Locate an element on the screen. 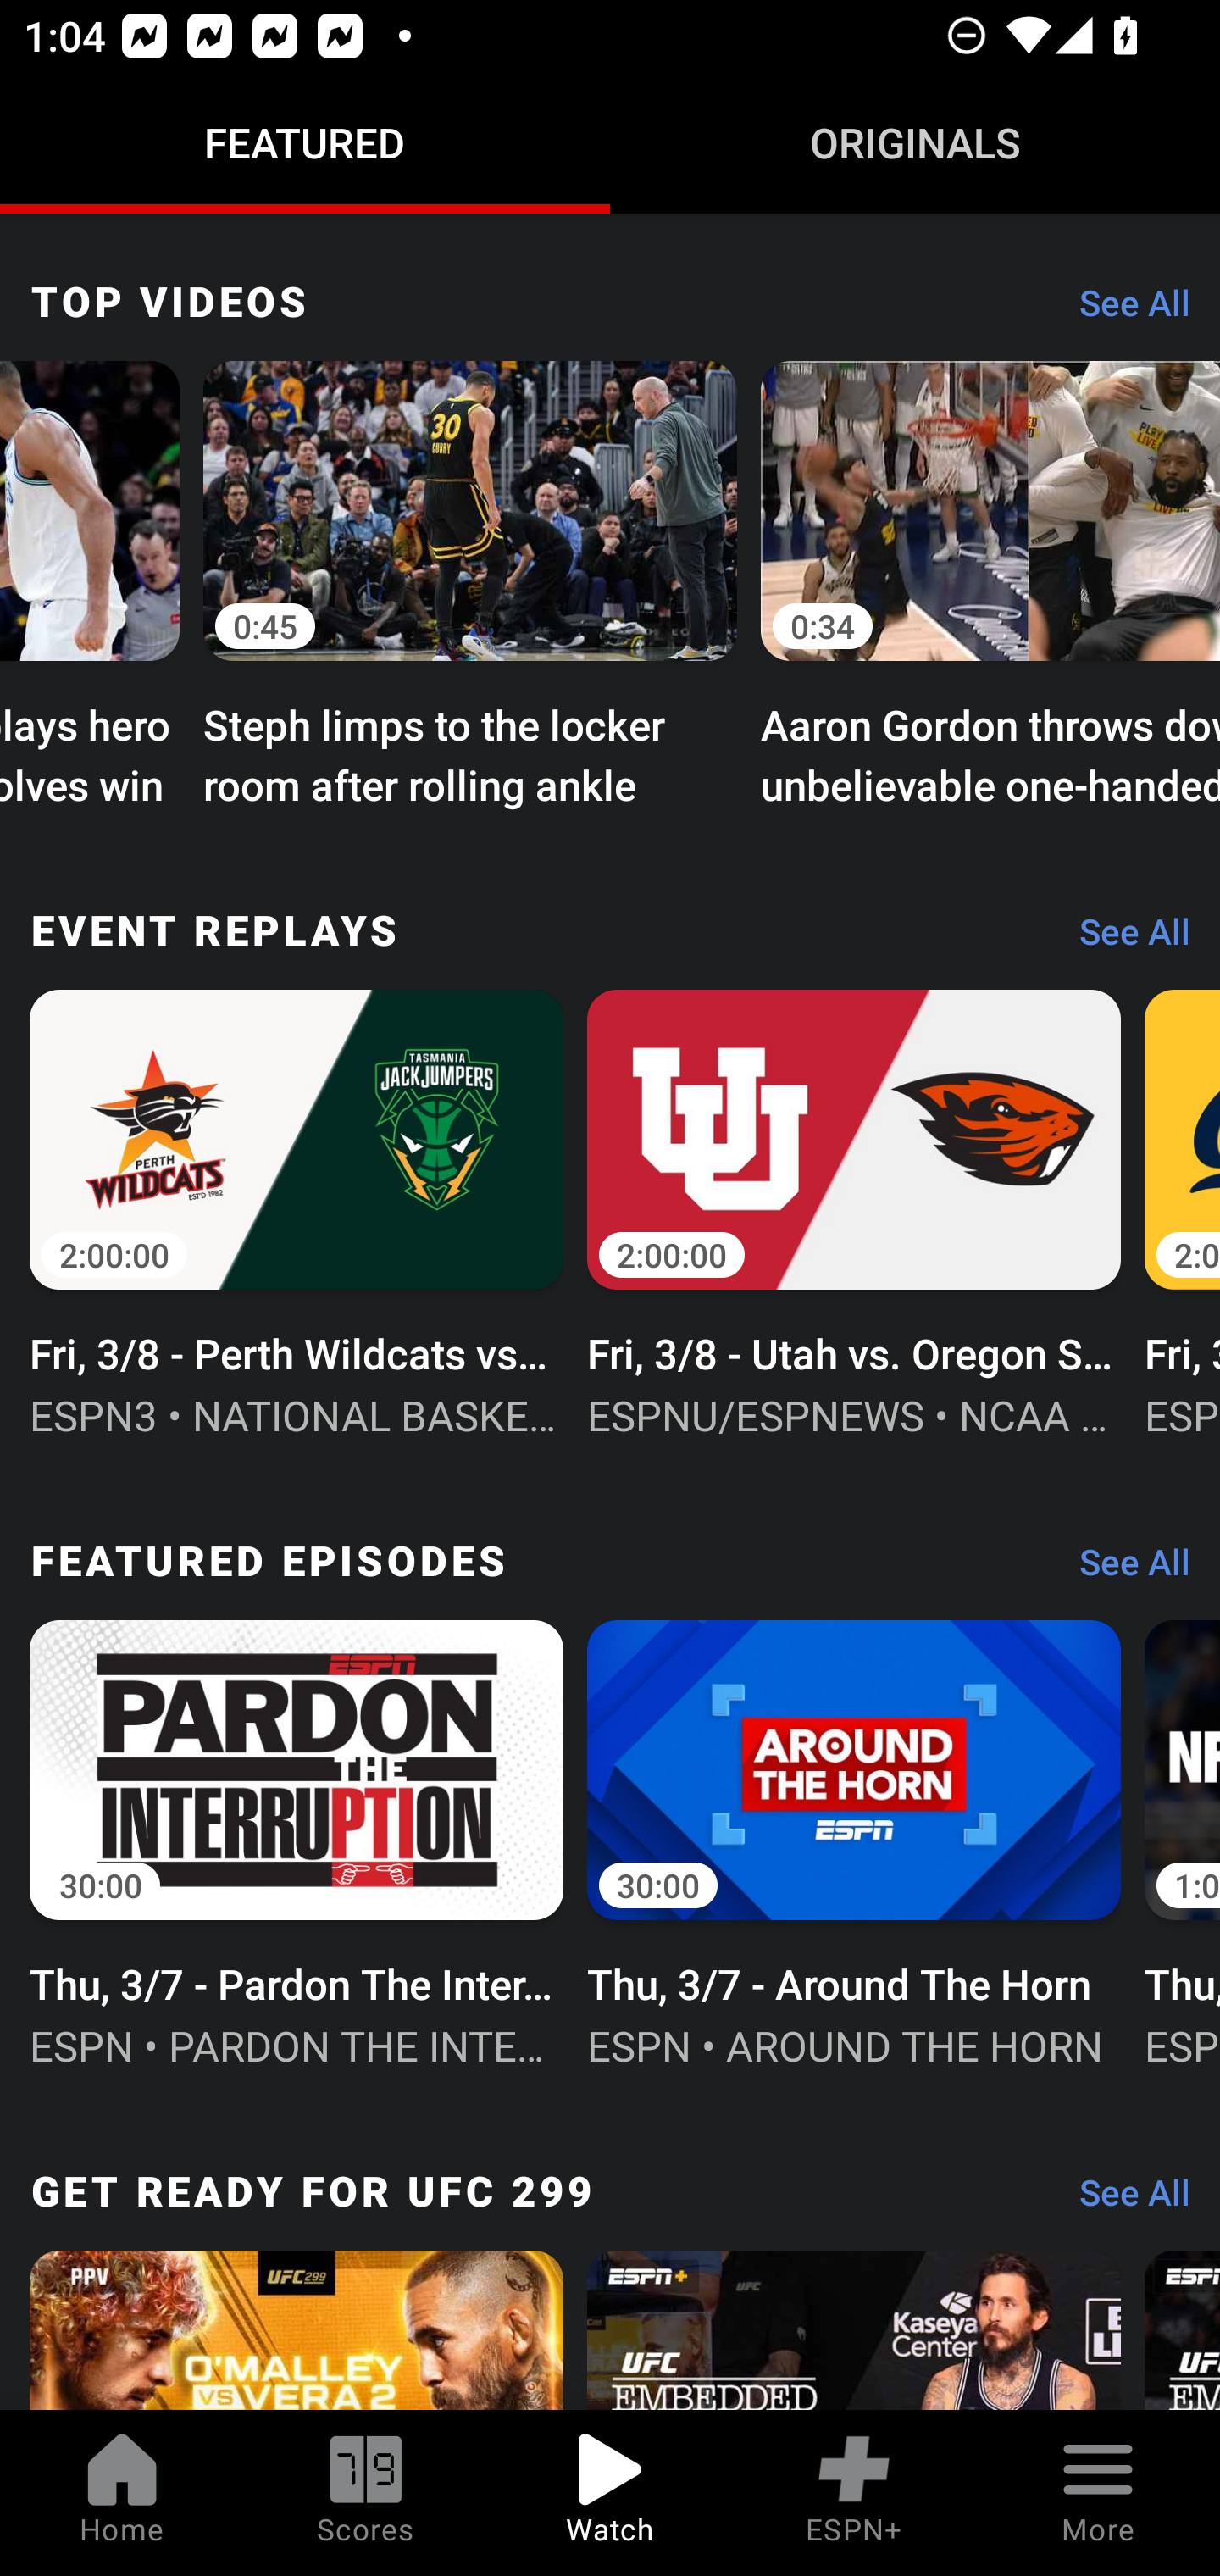  More is located at coordinates (1098, 2493).